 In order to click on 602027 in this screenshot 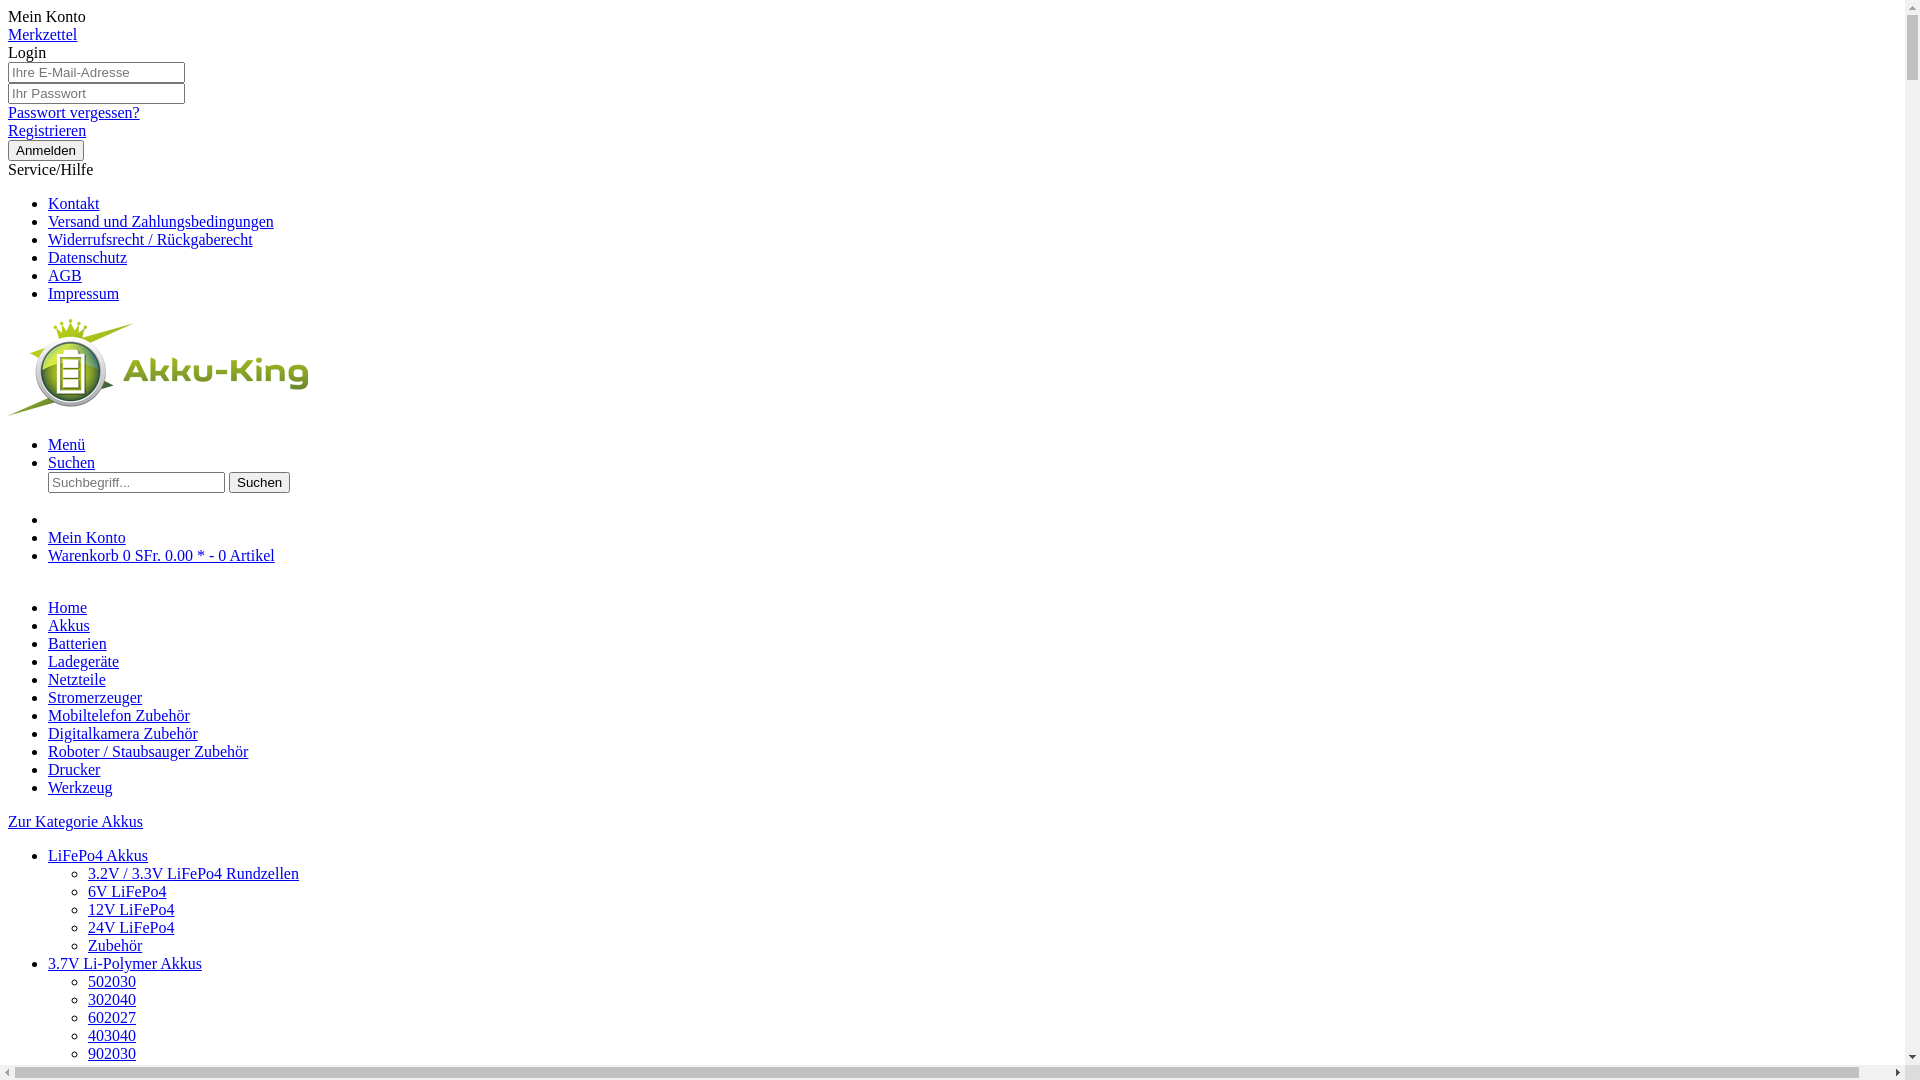, I will do `click(112, 1018)`.